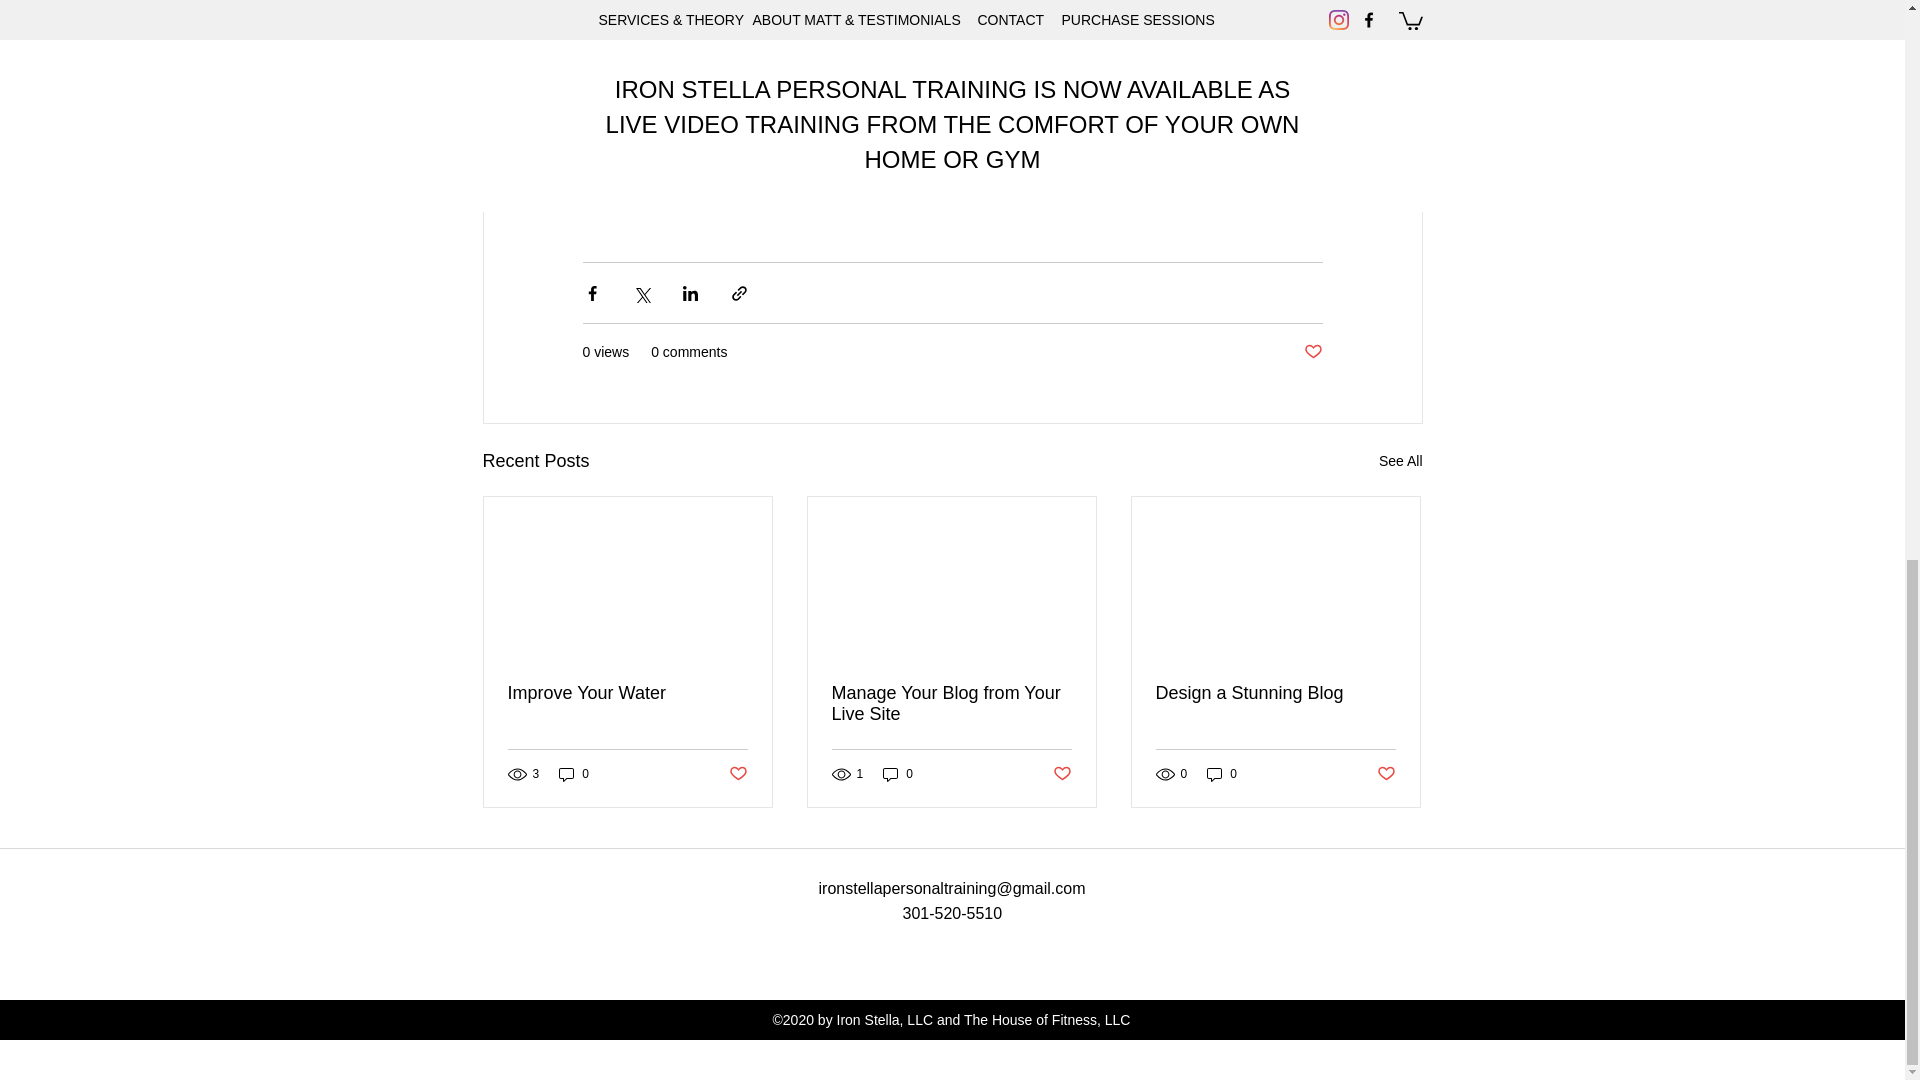 This screenshot has width=1920, height=1080. What do you see at coordinates (1222, 774) in the screenshot?
I see `0` at bounding box center [1222, 774].